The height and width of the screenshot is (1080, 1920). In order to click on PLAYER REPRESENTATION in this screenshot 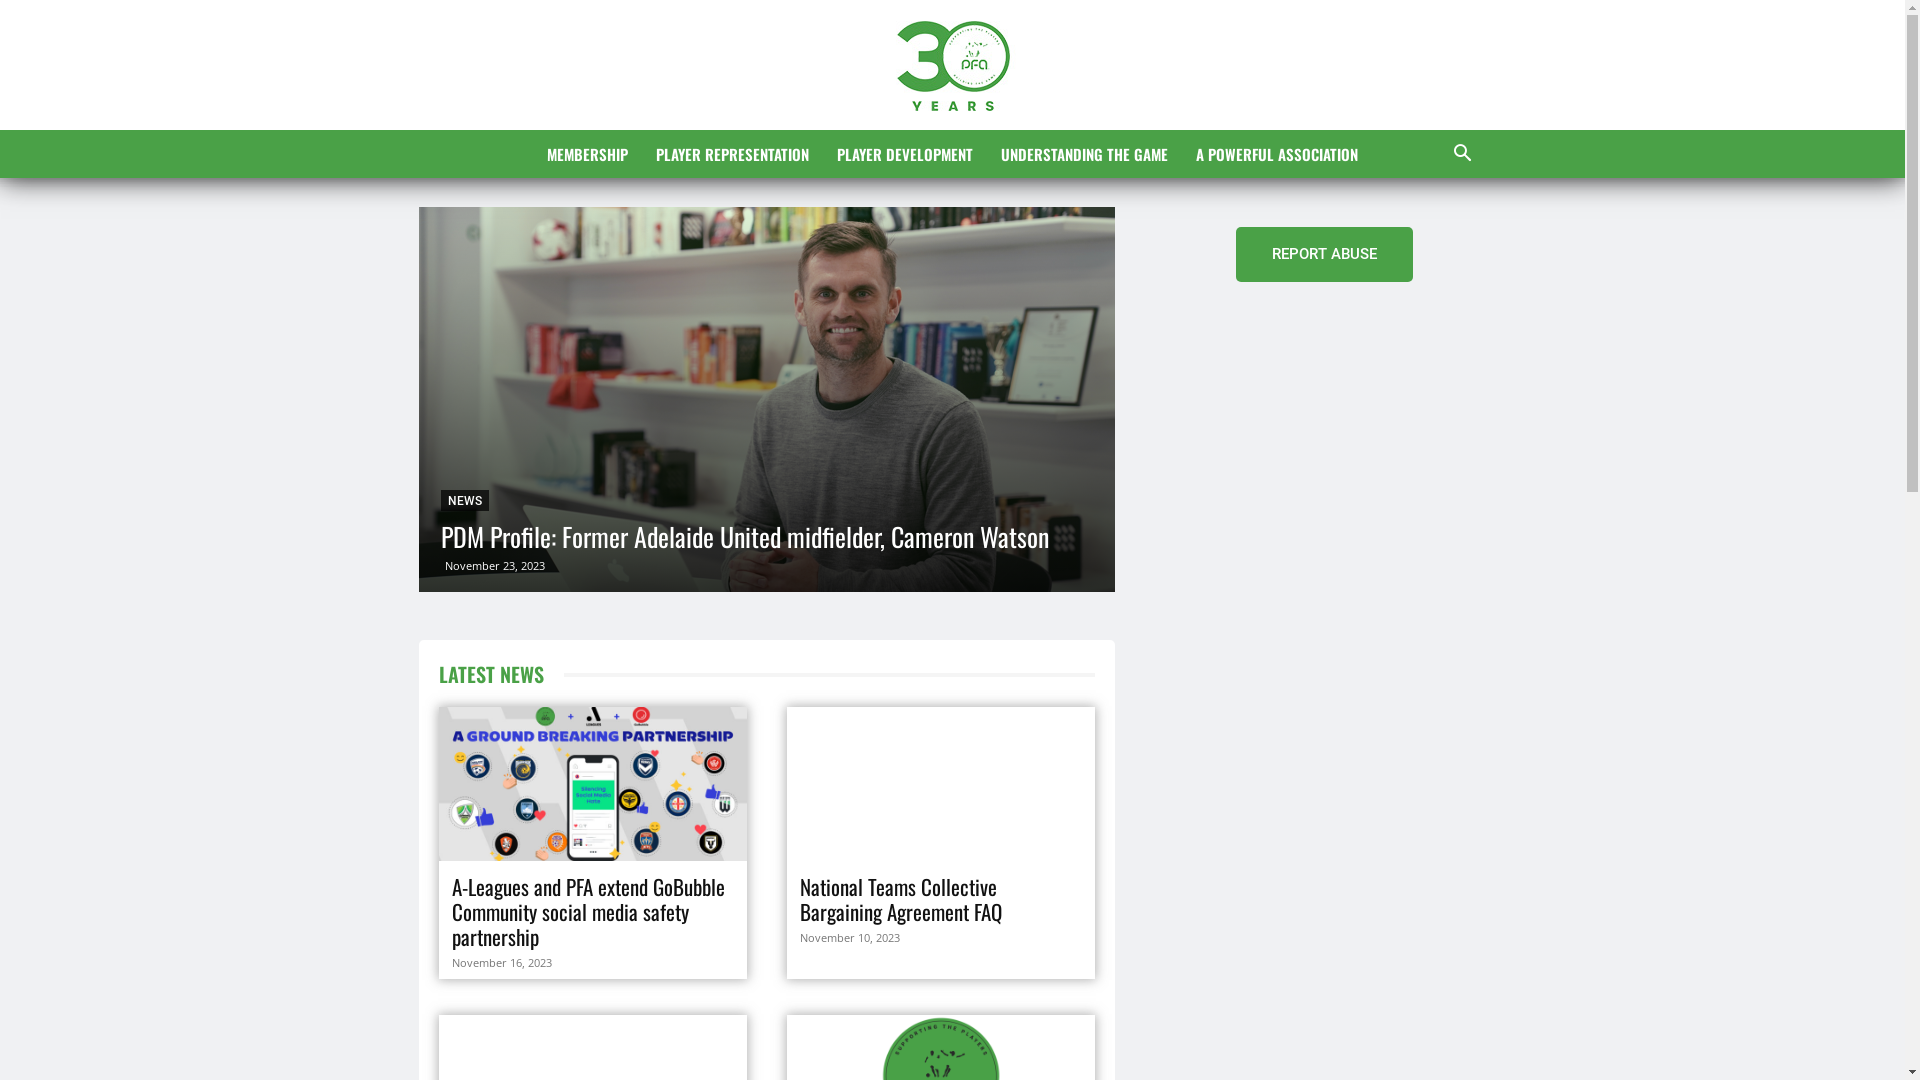, I will do `click(732, 154)`.